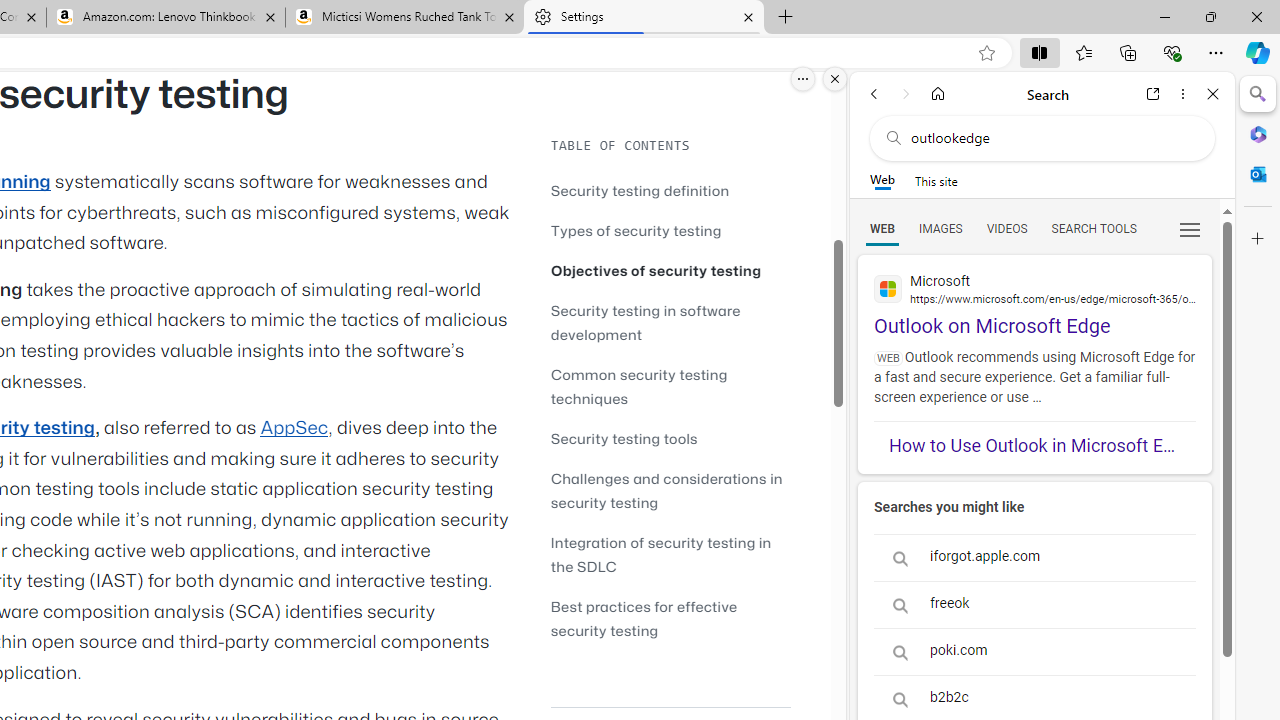 The image size is (1280, 720). Describe the element at coordinates (936, 180) in the screenshot. I see `This site scope` at that location.